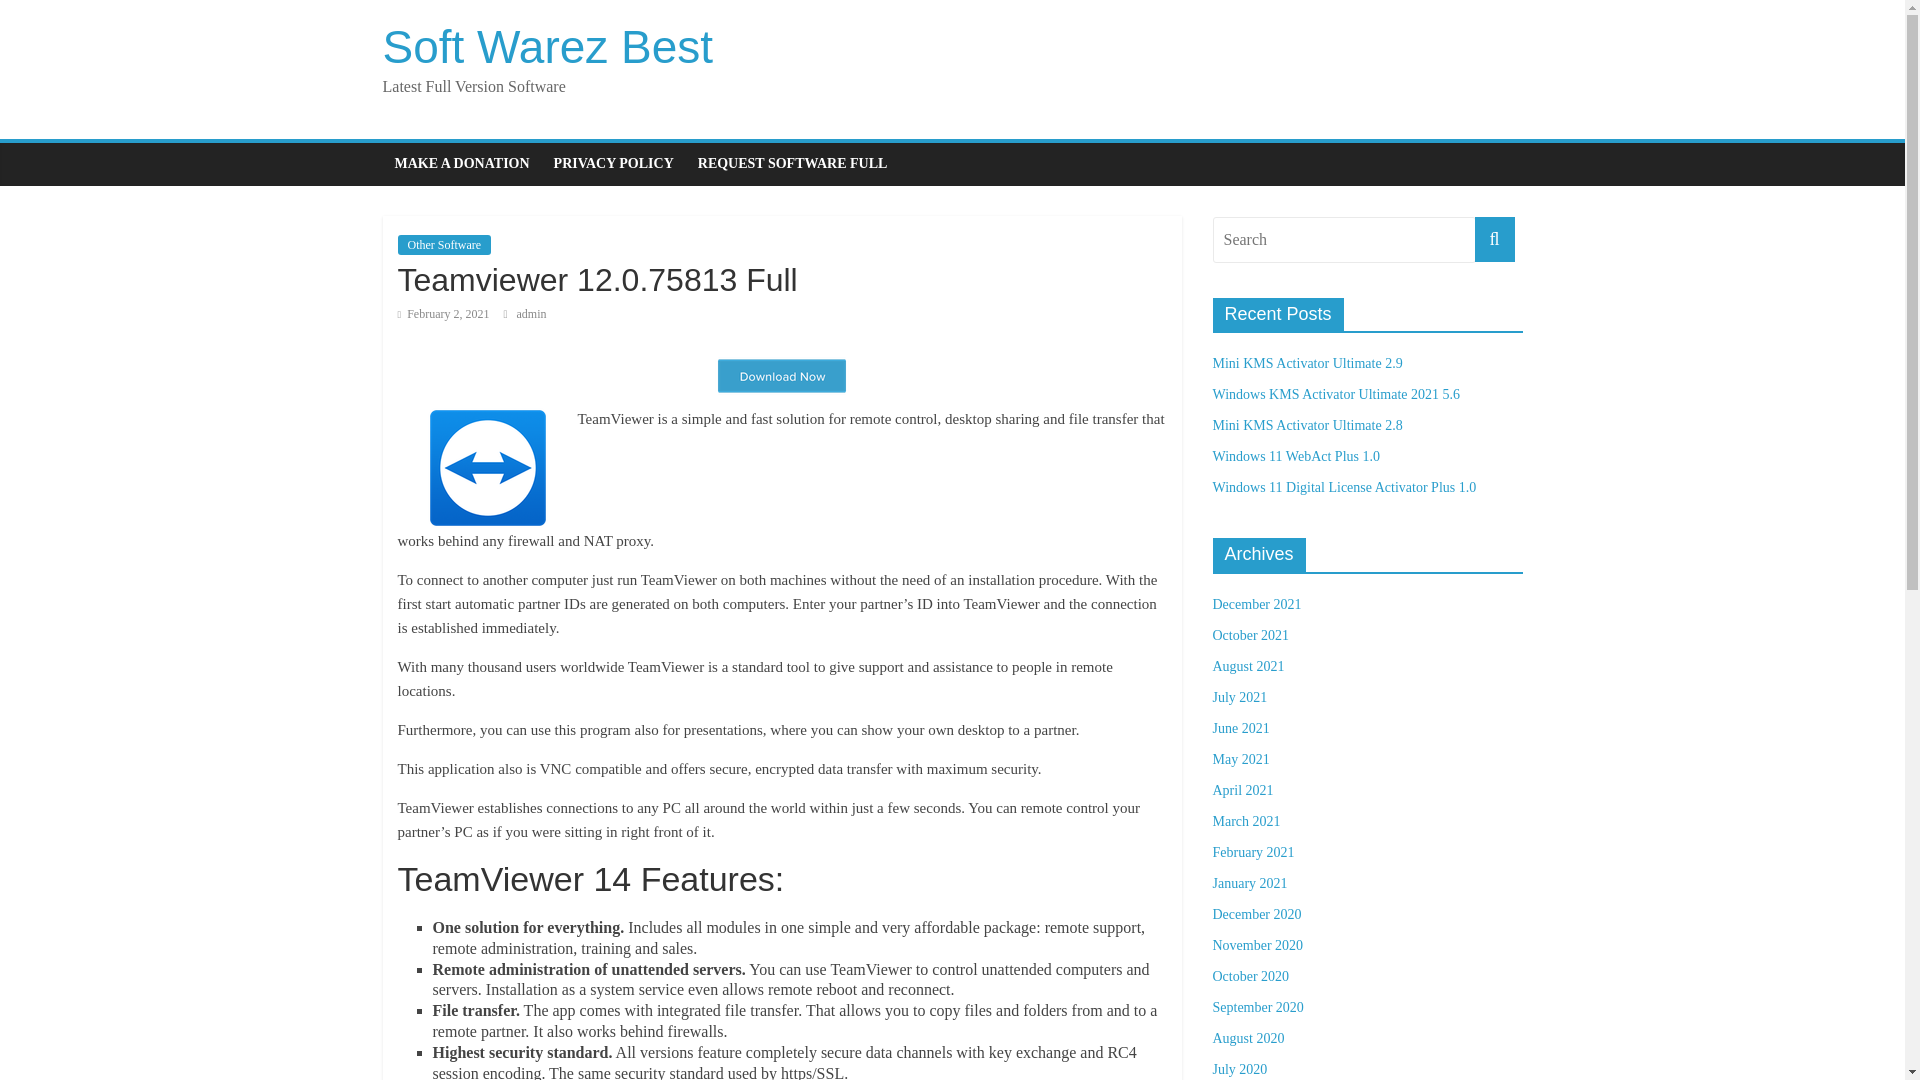  Describe the element at coordinates (1294, 456) in the screenshot. I see `Windows 11 WebAct Plus 1.0` at that location.